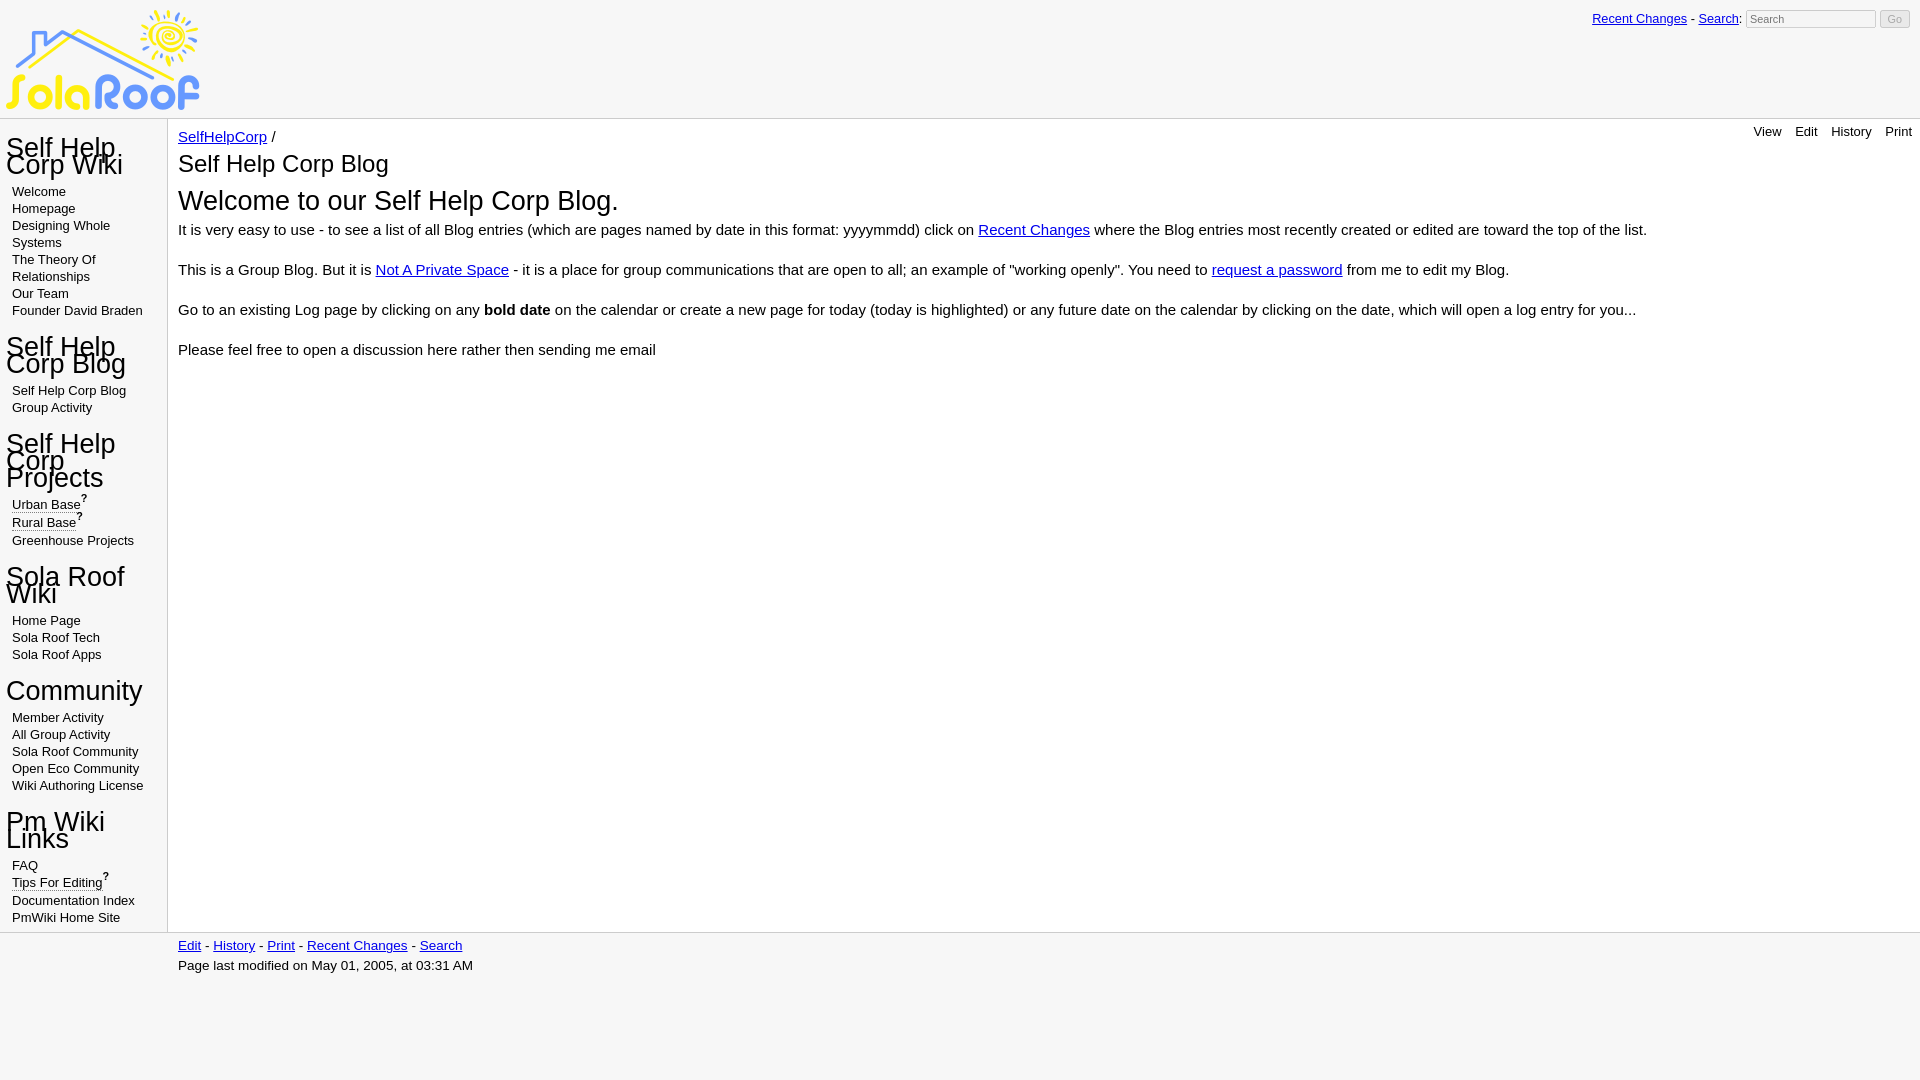 The width and height of the screenshot is (1920, 1080). Describe the element at coordinates (38, 190) in the screenshot. I see `Welcome` at that location.